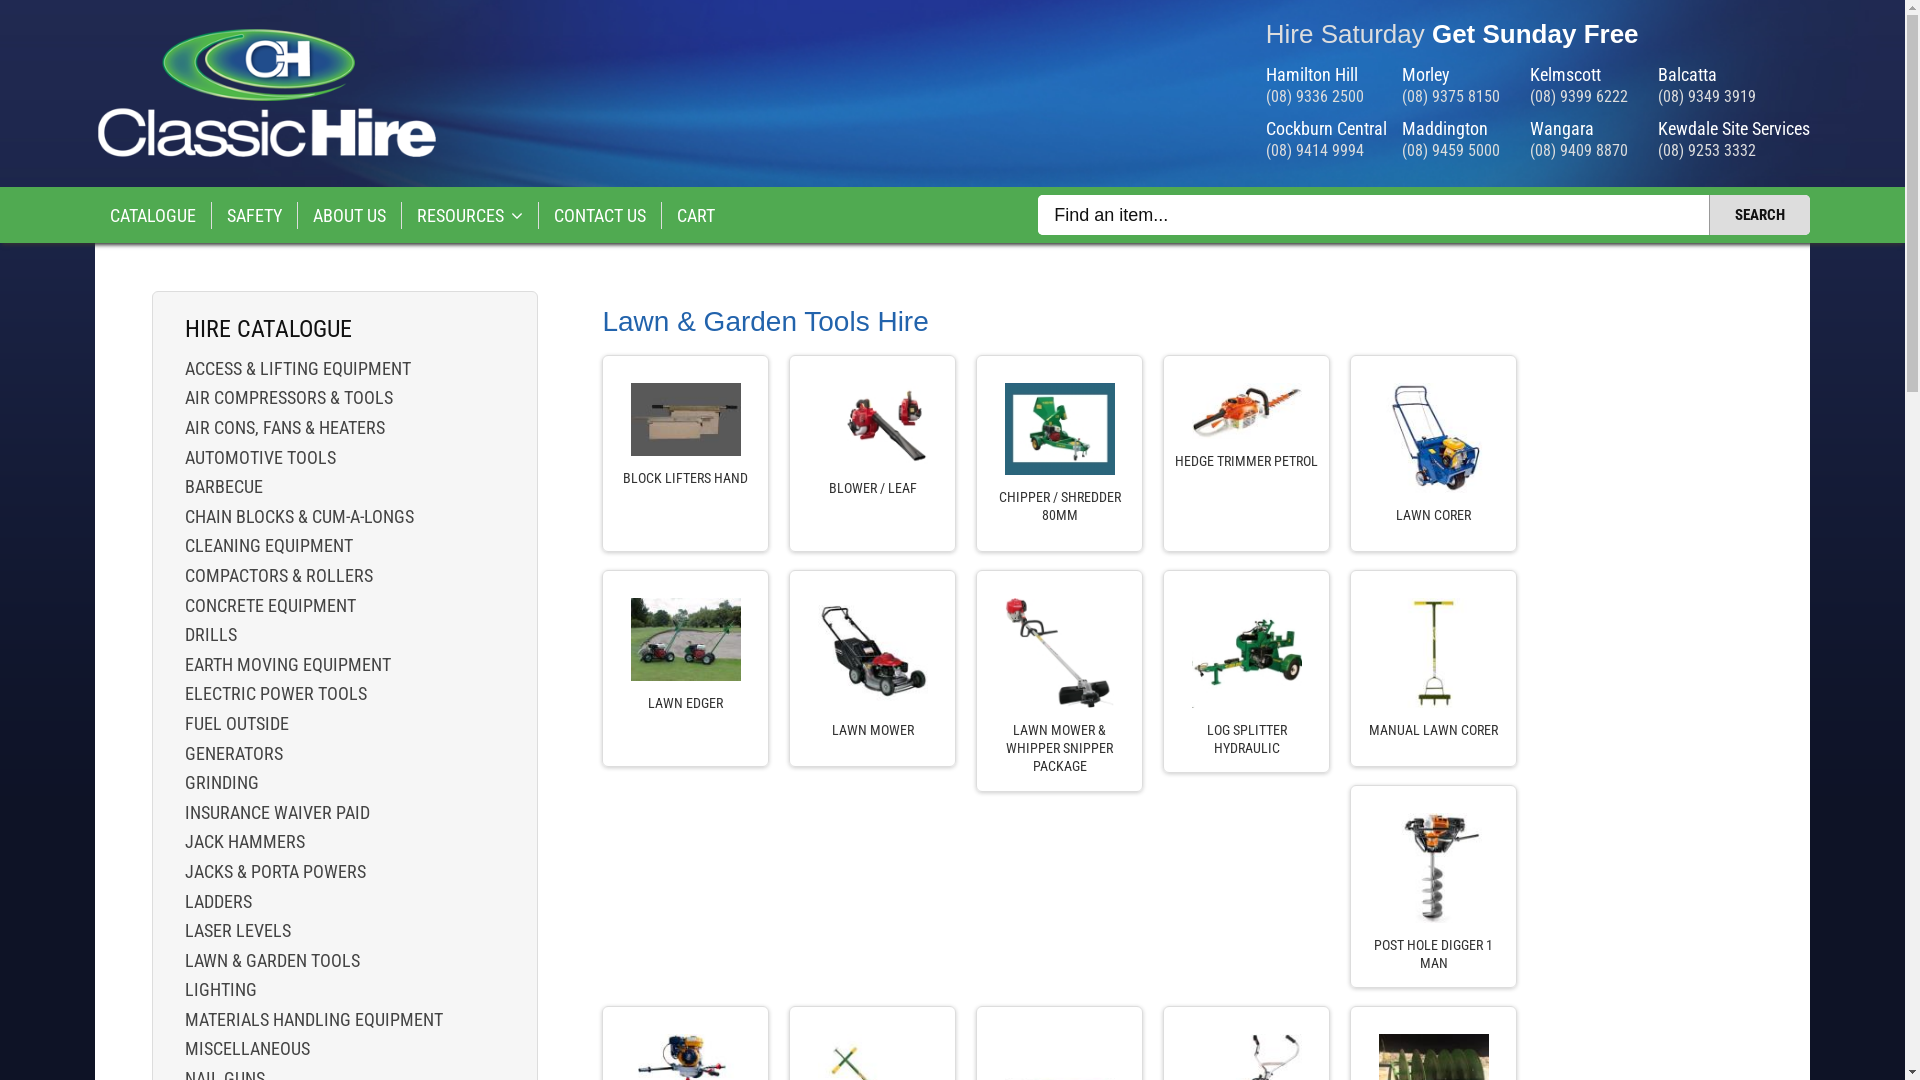  Describe the element at coordinates (1434, 954) in the screenshot. I see `POST HOLE DIGGER 1 MAN` at that location.